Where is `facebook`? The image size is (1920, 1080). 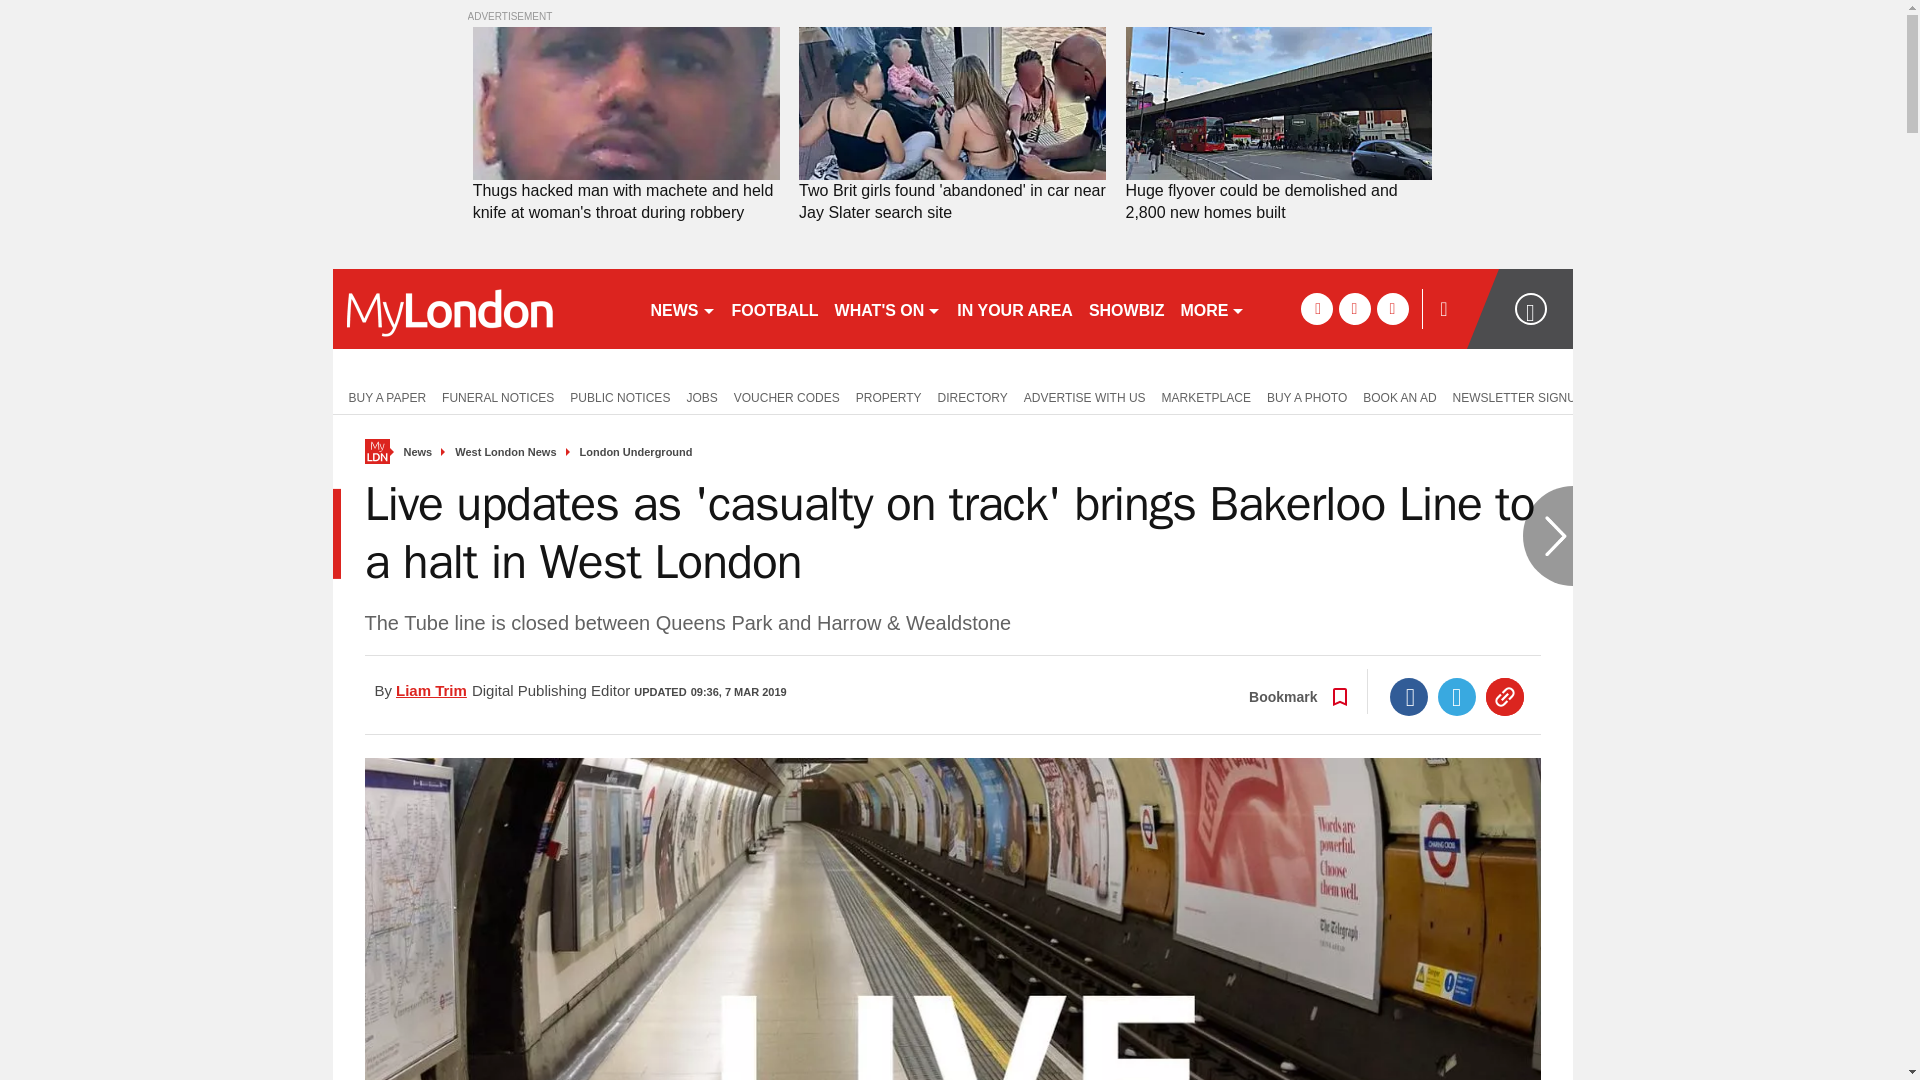
facebook is located at coordinates (1316, 308).